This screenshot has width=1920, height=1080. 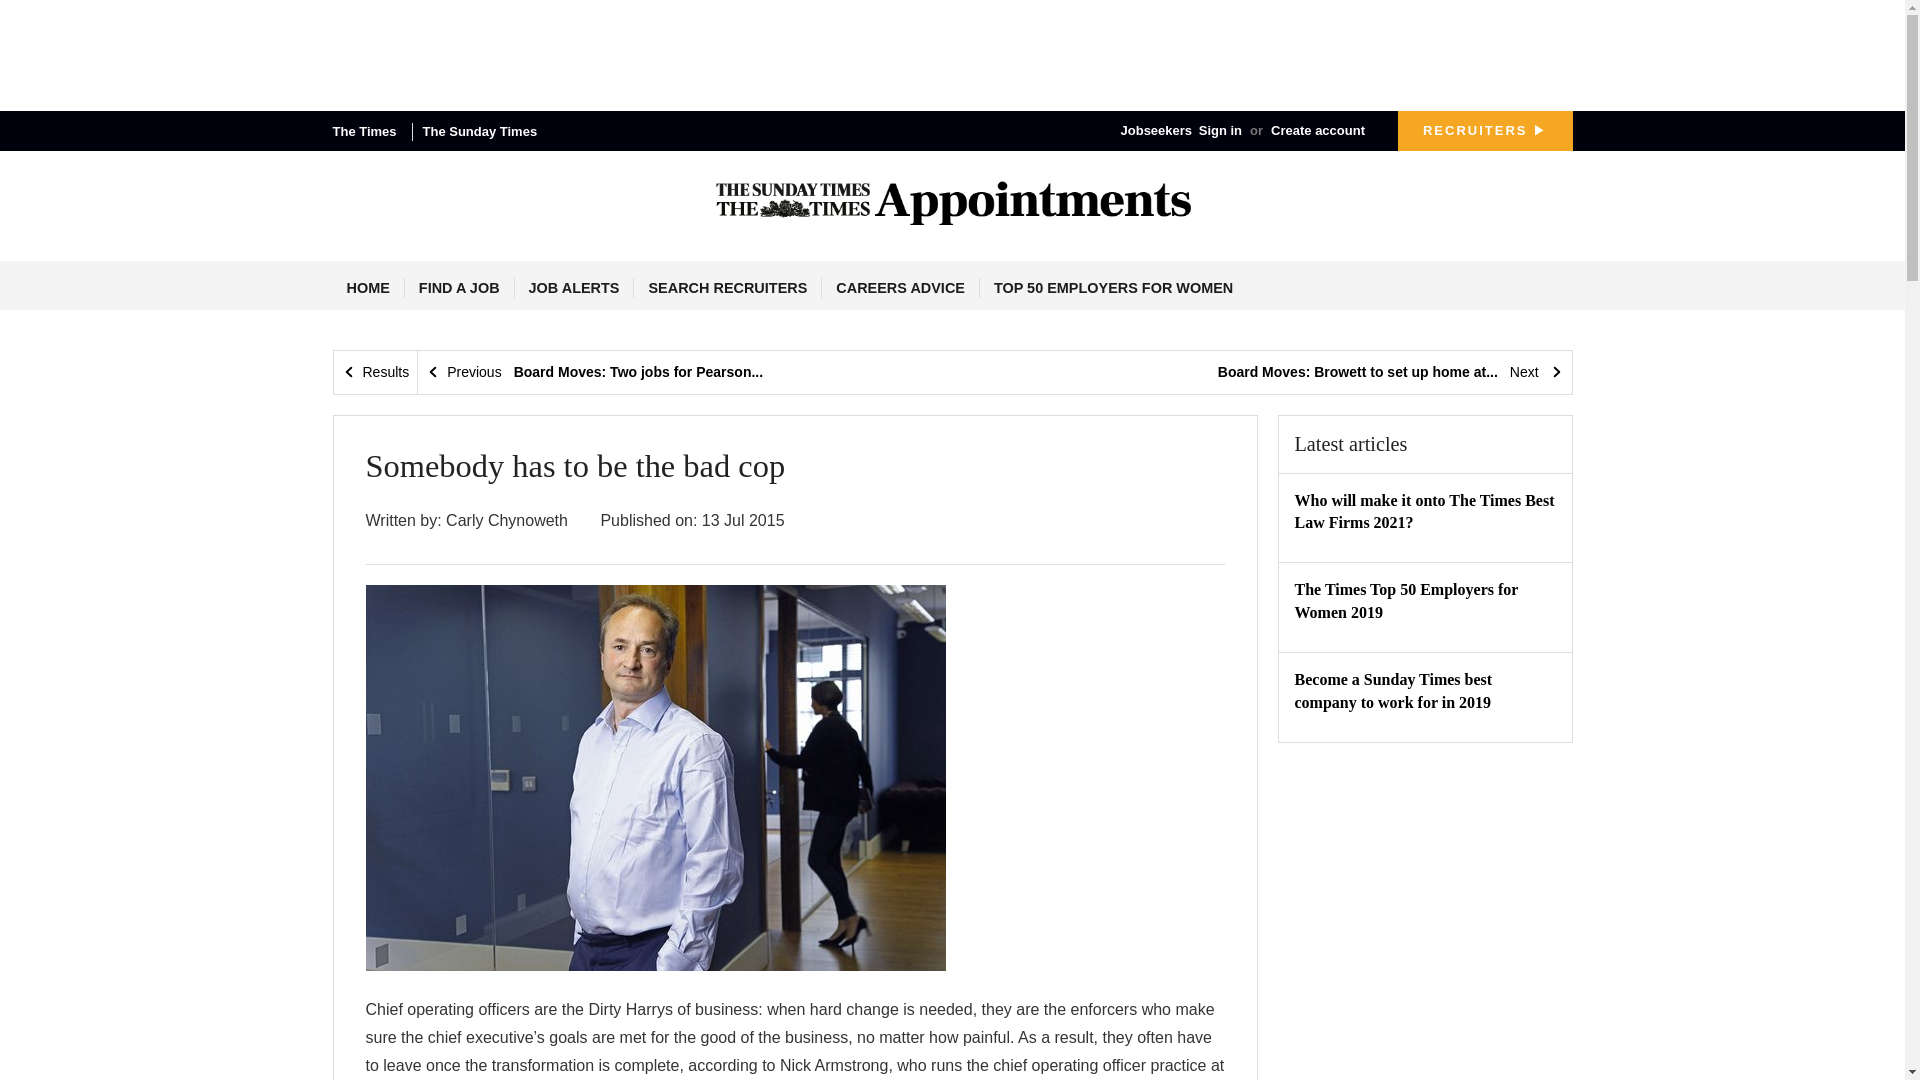 I want to click on The Times, so click(x=372, y=132).